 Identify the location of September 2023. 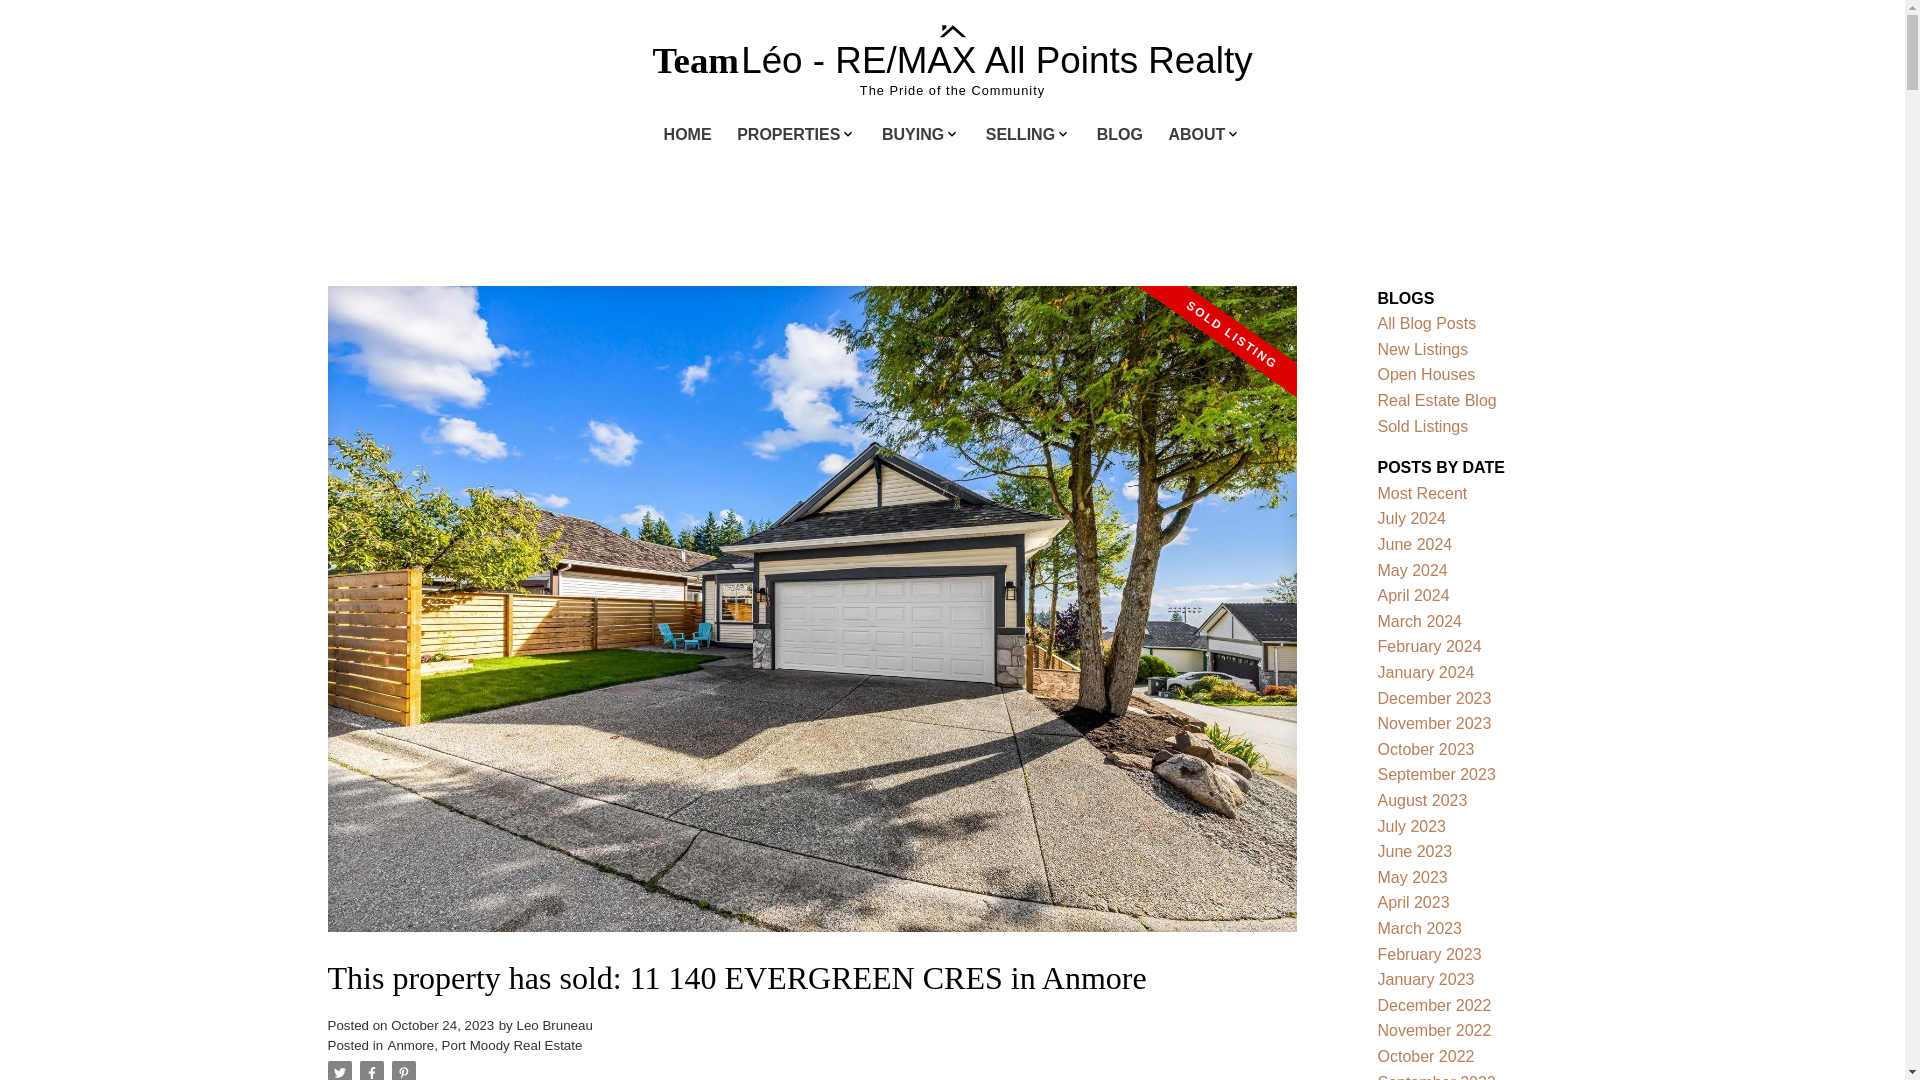
(1436, 774).